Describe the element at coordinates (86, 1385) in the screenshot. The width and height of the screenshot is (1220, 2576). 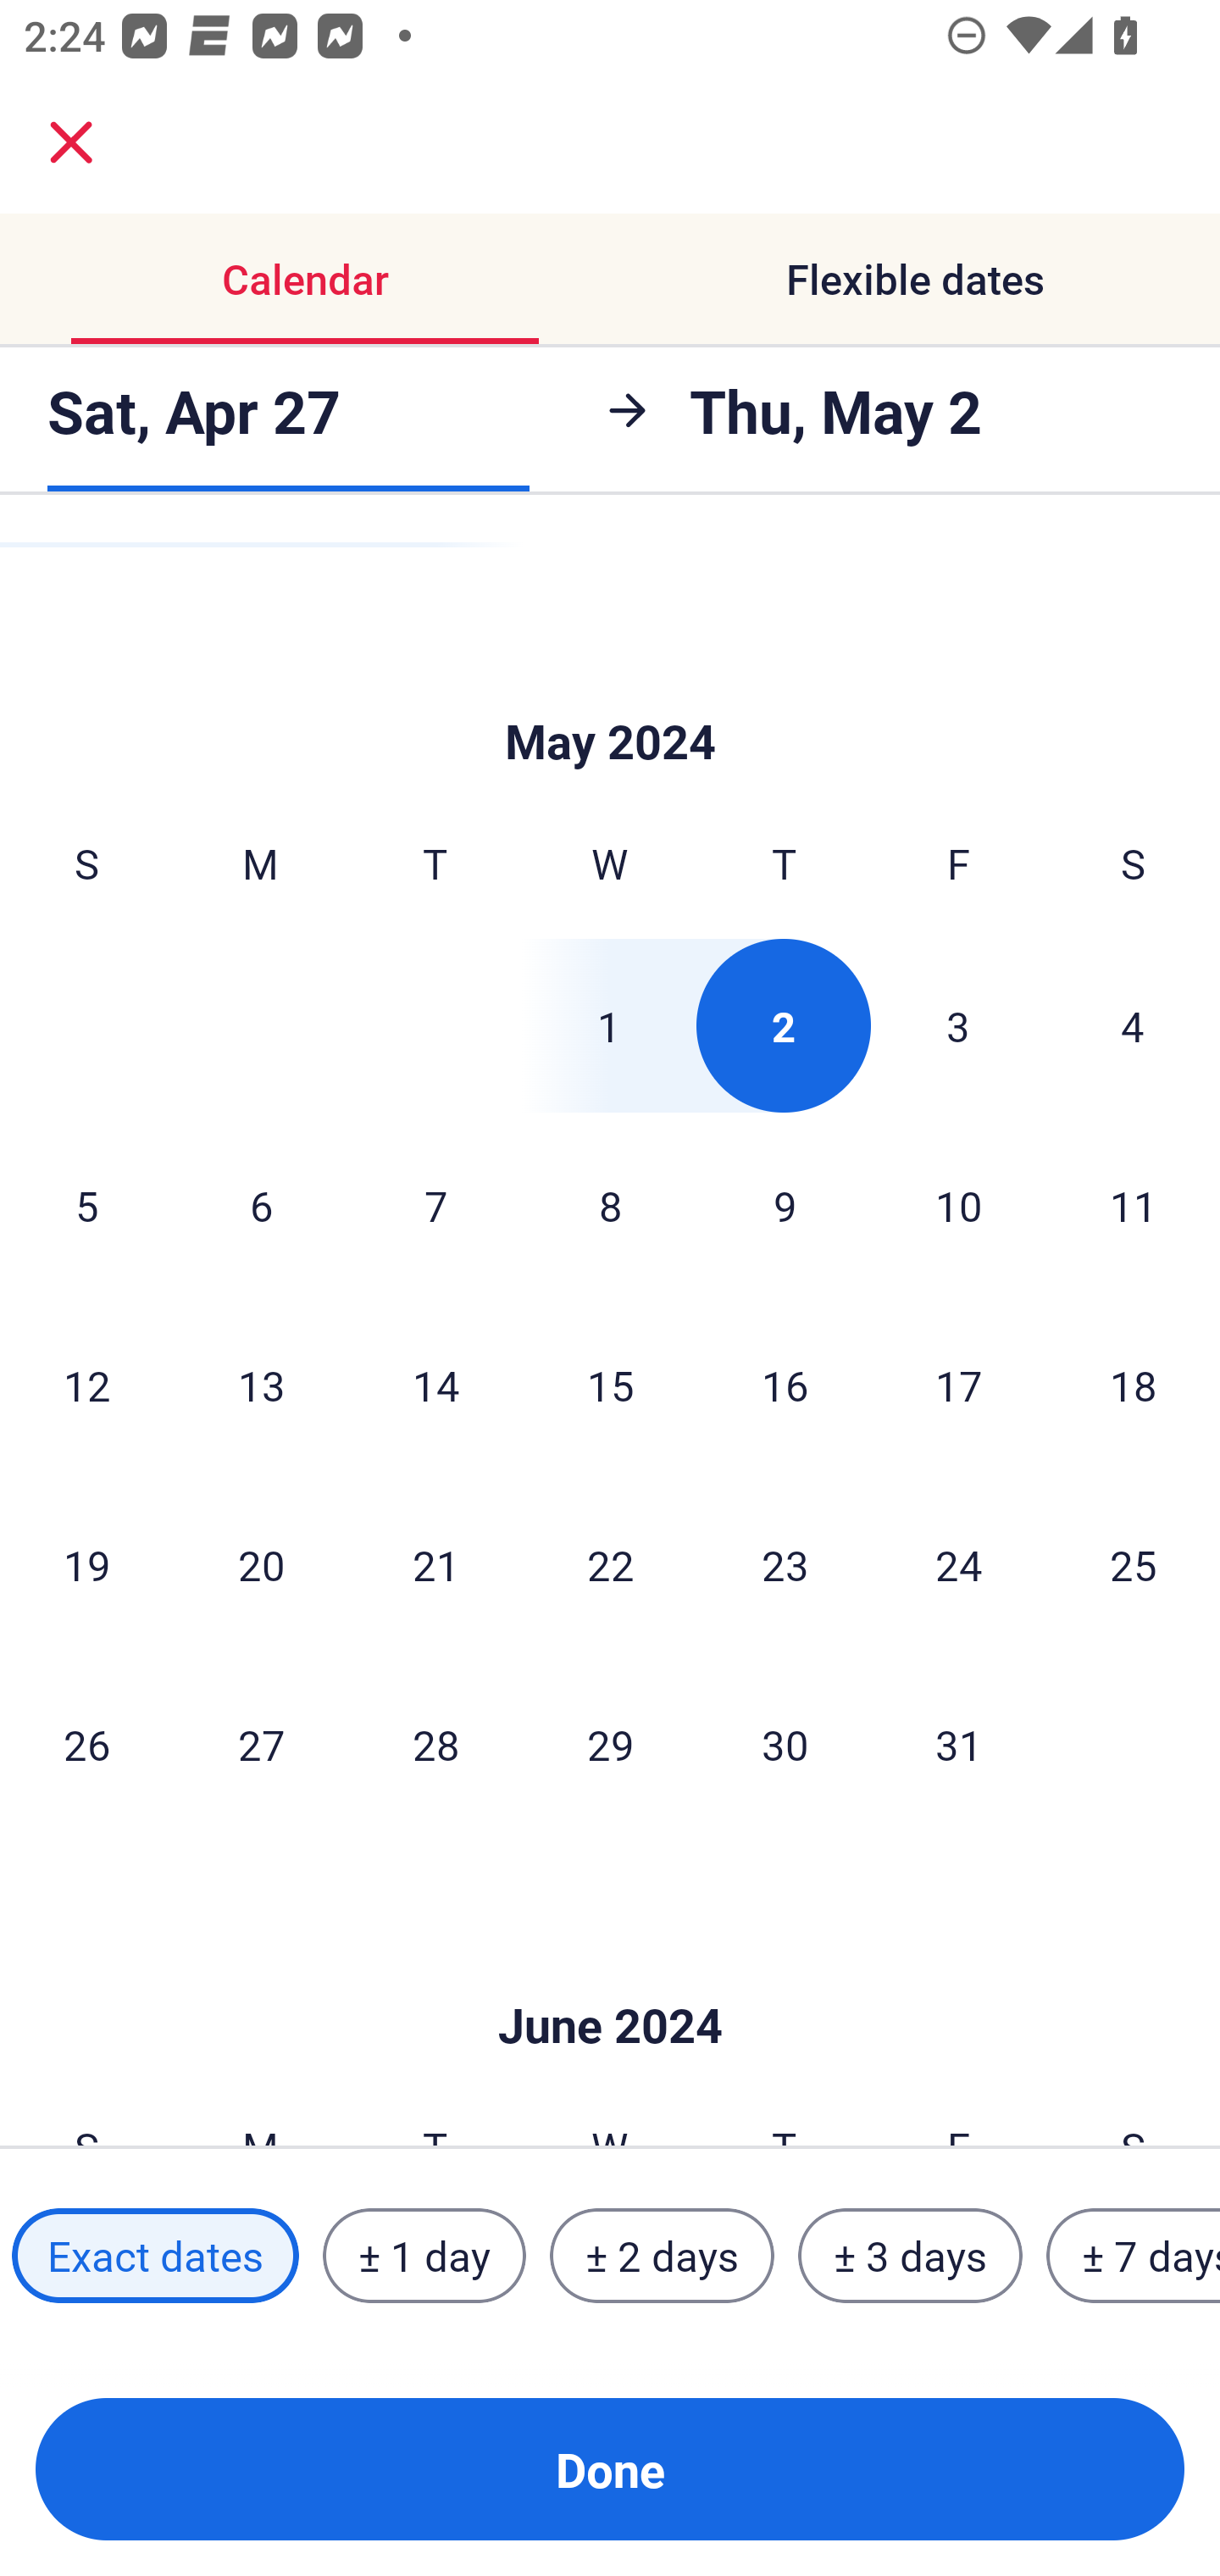
I see `12 Sunday, May 12, 2024` at that location.